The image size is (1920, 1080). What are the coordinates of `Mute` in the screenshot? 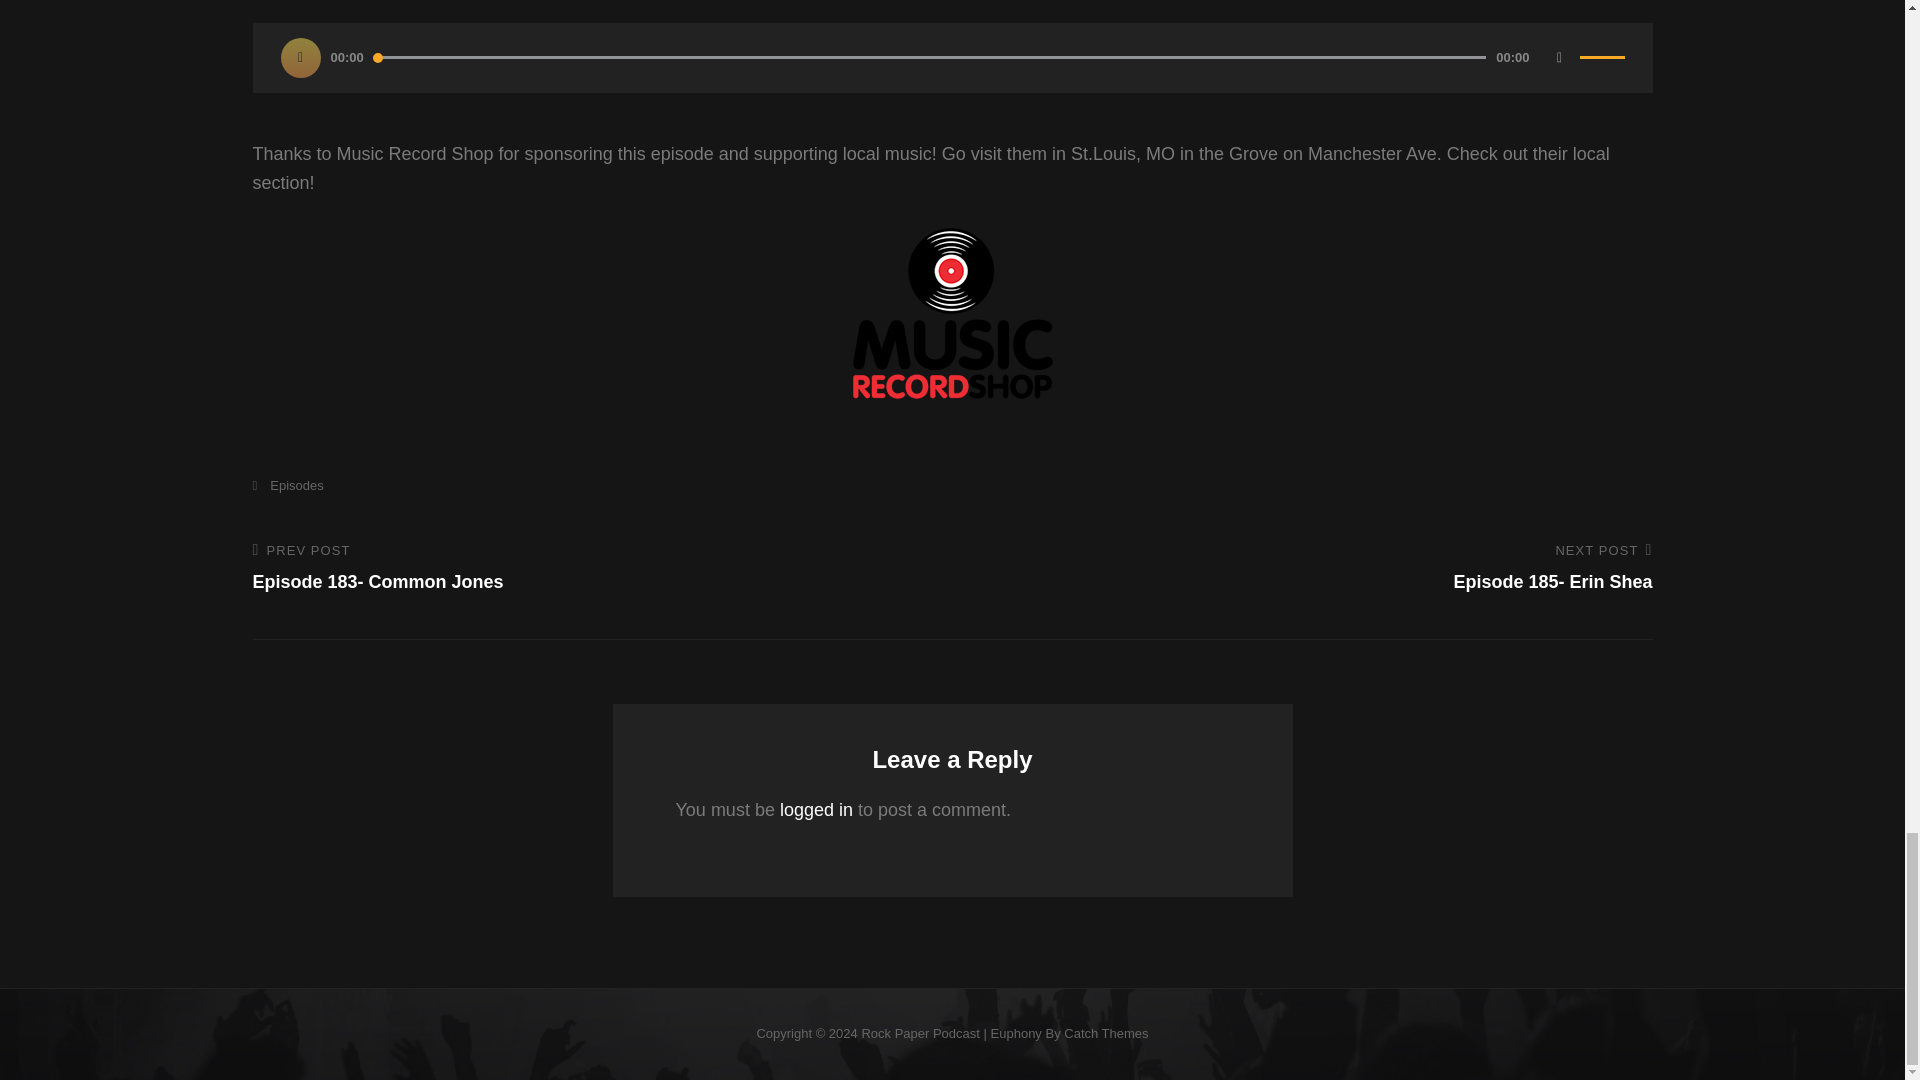 It's located at (1560, 57).